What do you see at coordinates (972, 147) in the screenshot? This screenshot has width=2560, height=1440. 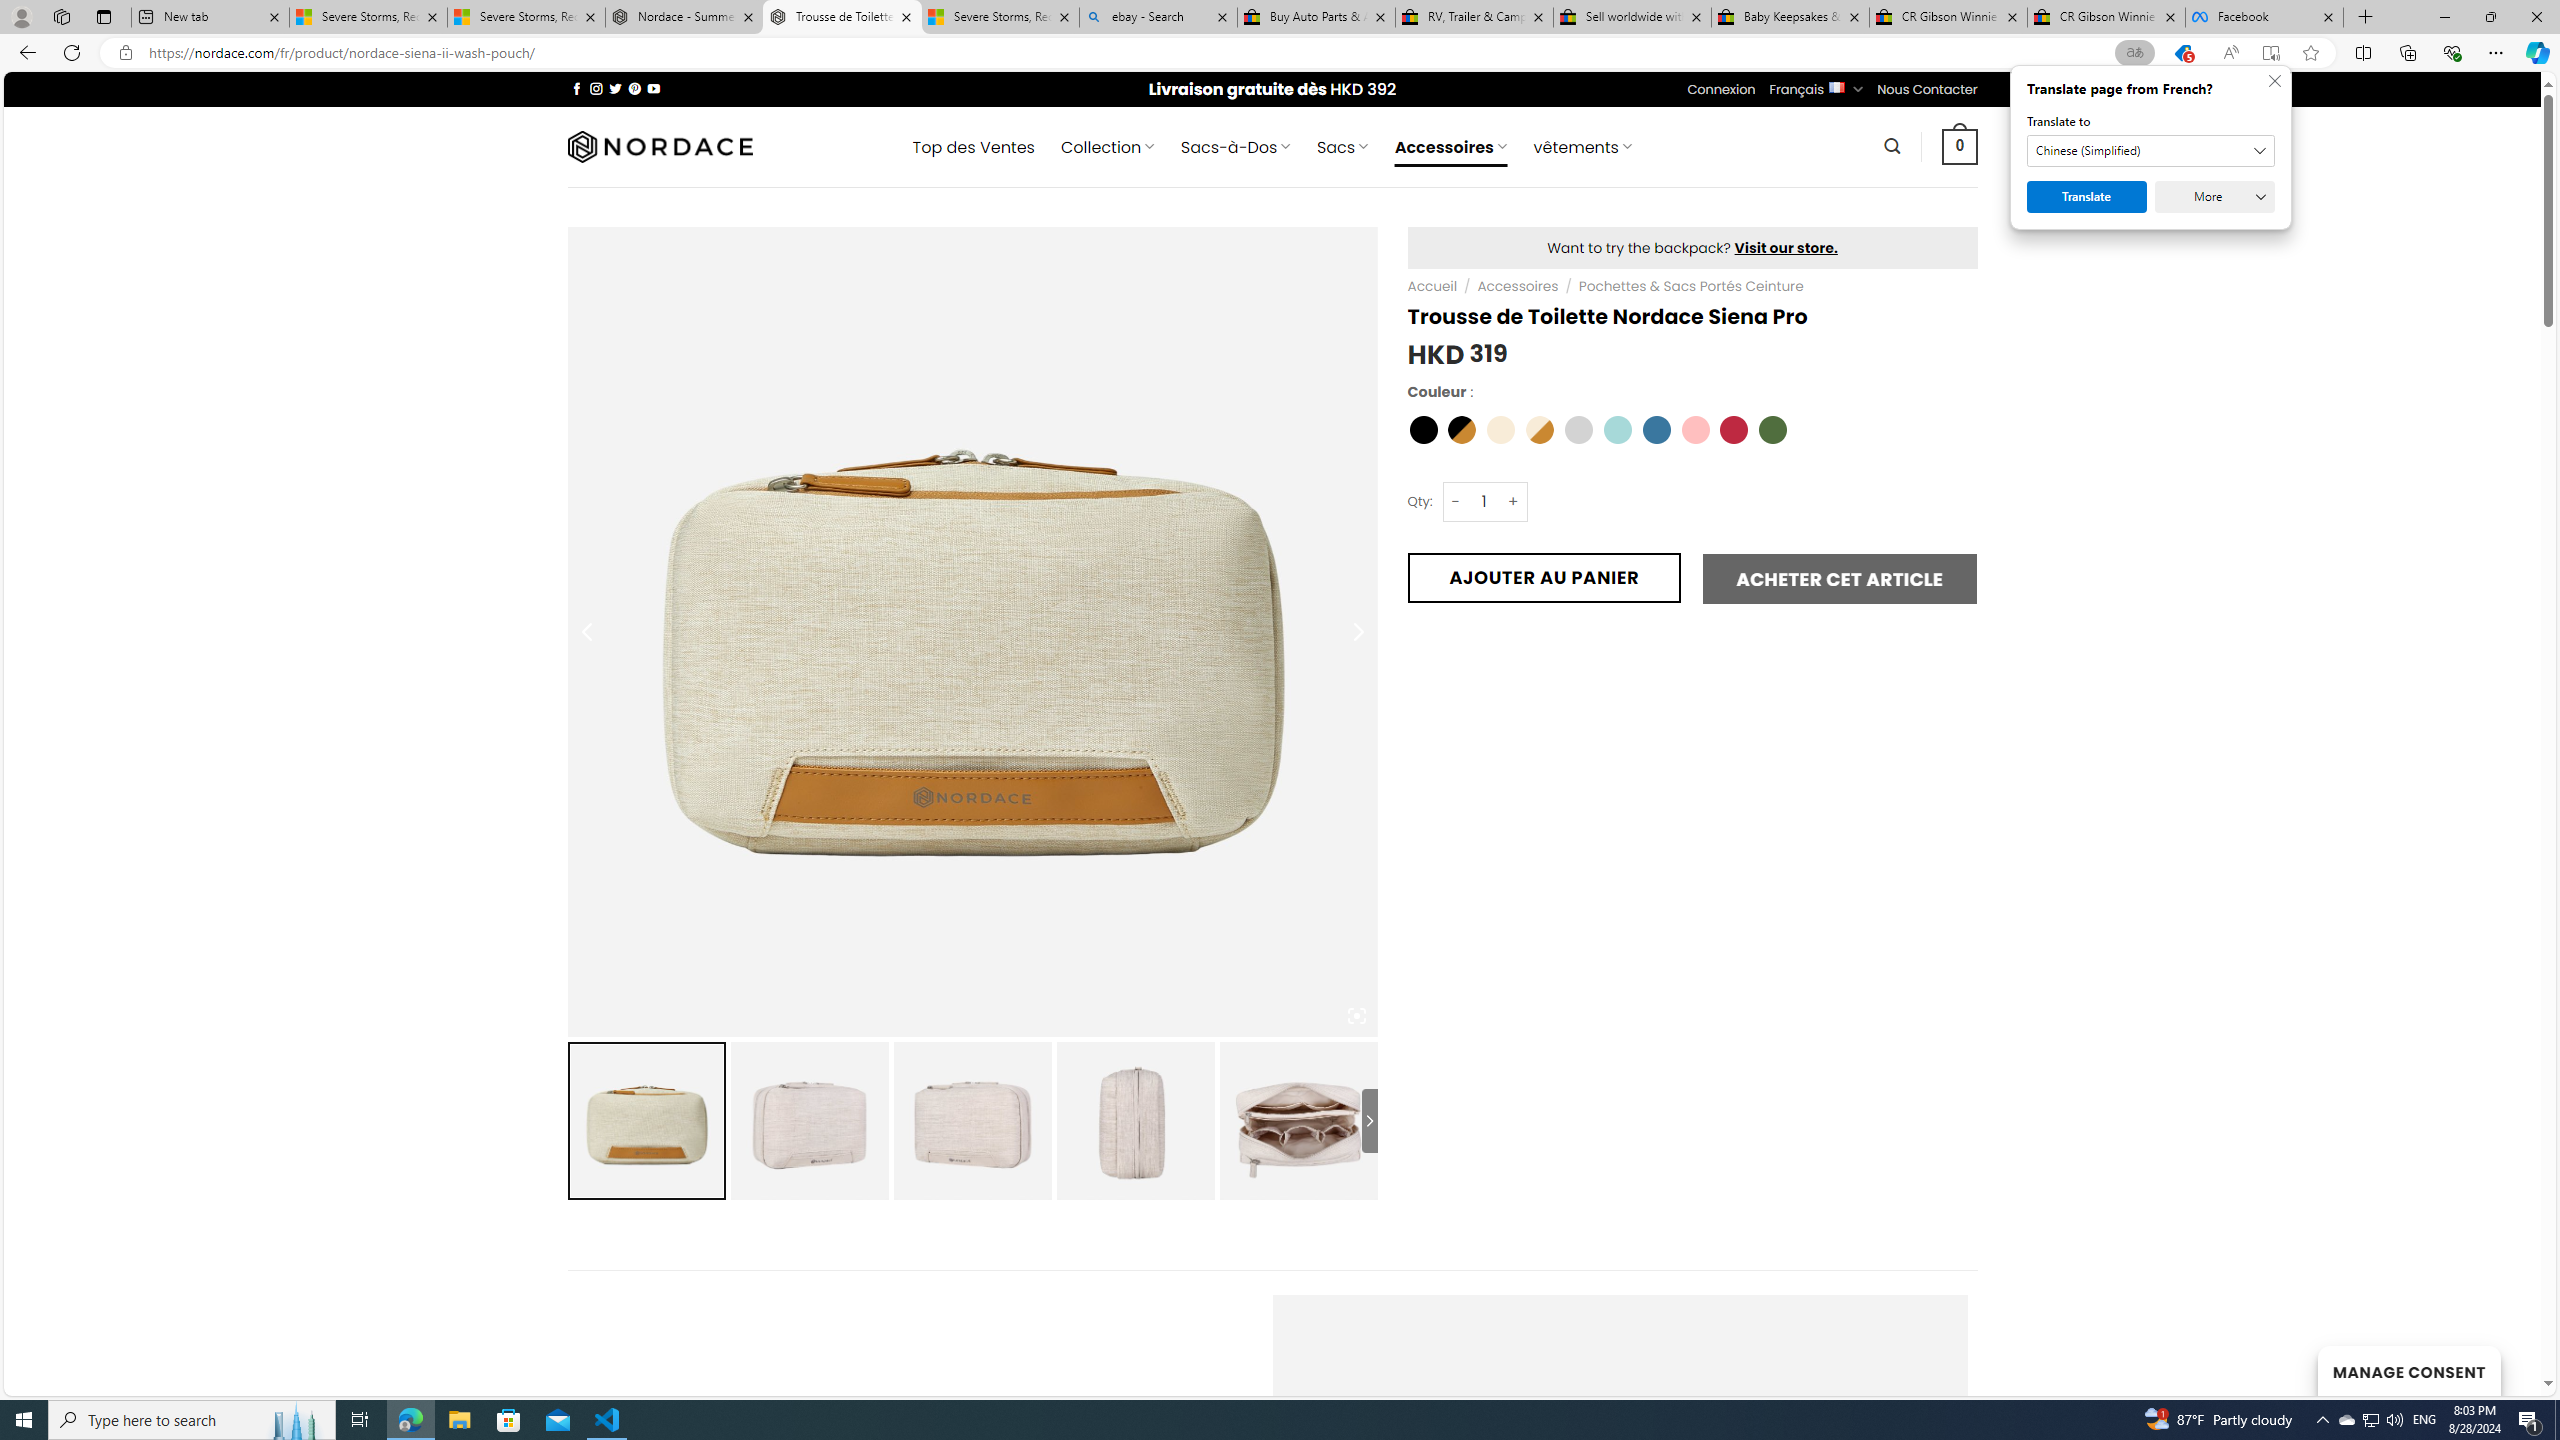 I see ` Top des Ventes` at bounding box center [972, 147].